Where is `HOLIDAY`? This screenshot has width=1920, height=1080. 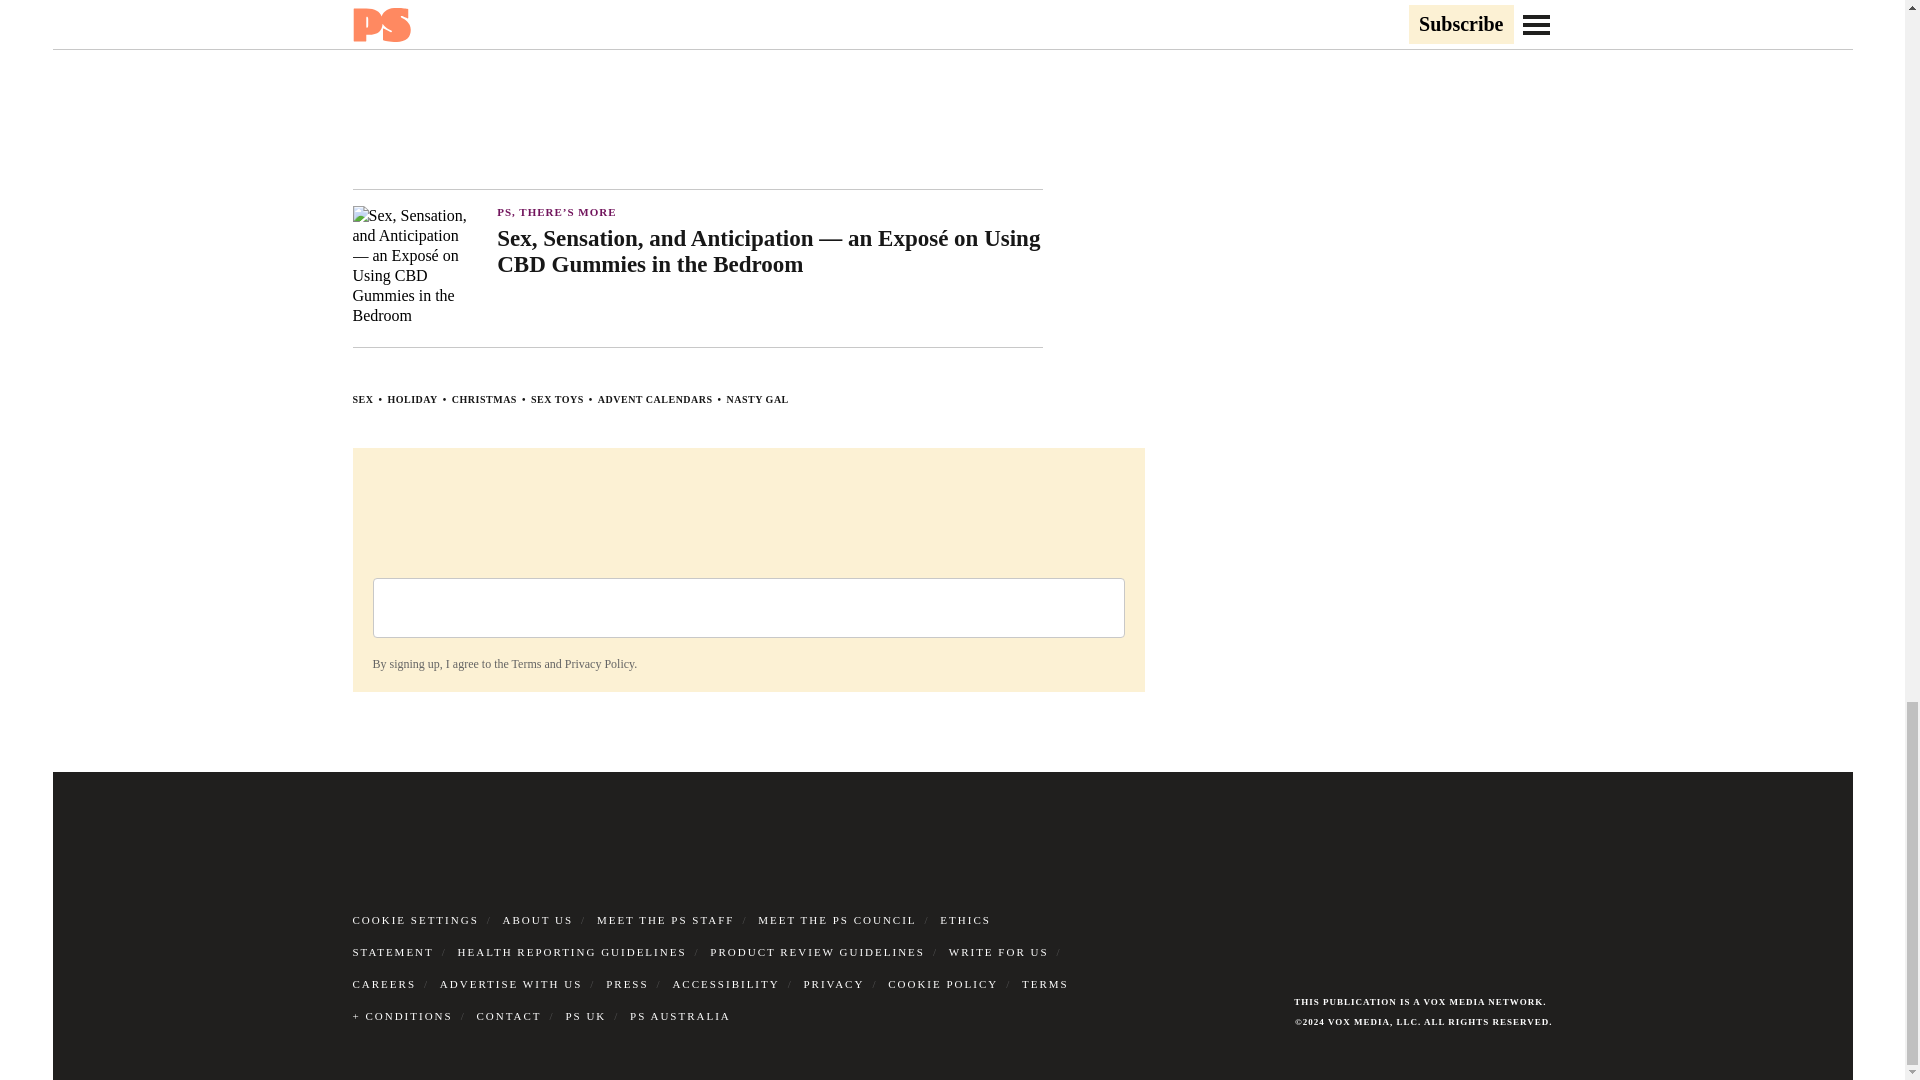
HOLIDAY is located at coordinates (412, 400).